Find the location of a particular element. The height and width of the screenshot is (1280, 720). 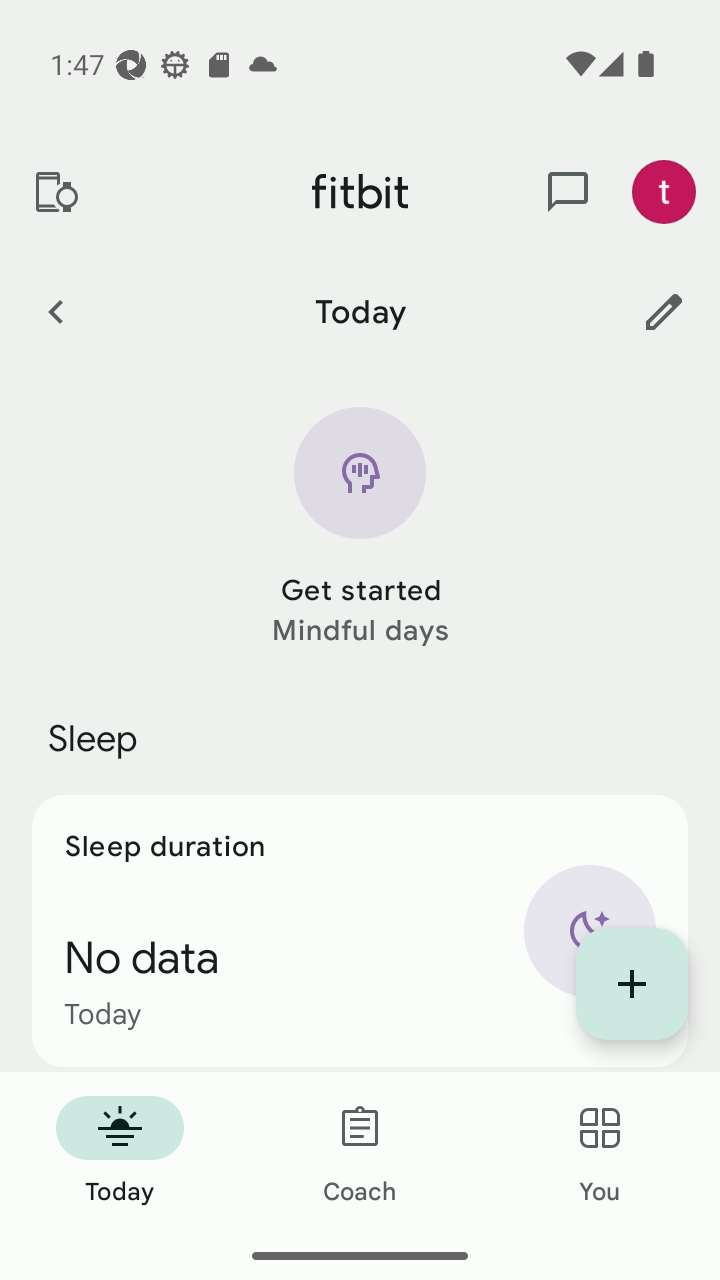

Devices and apps is located at coordinates (55, 192).